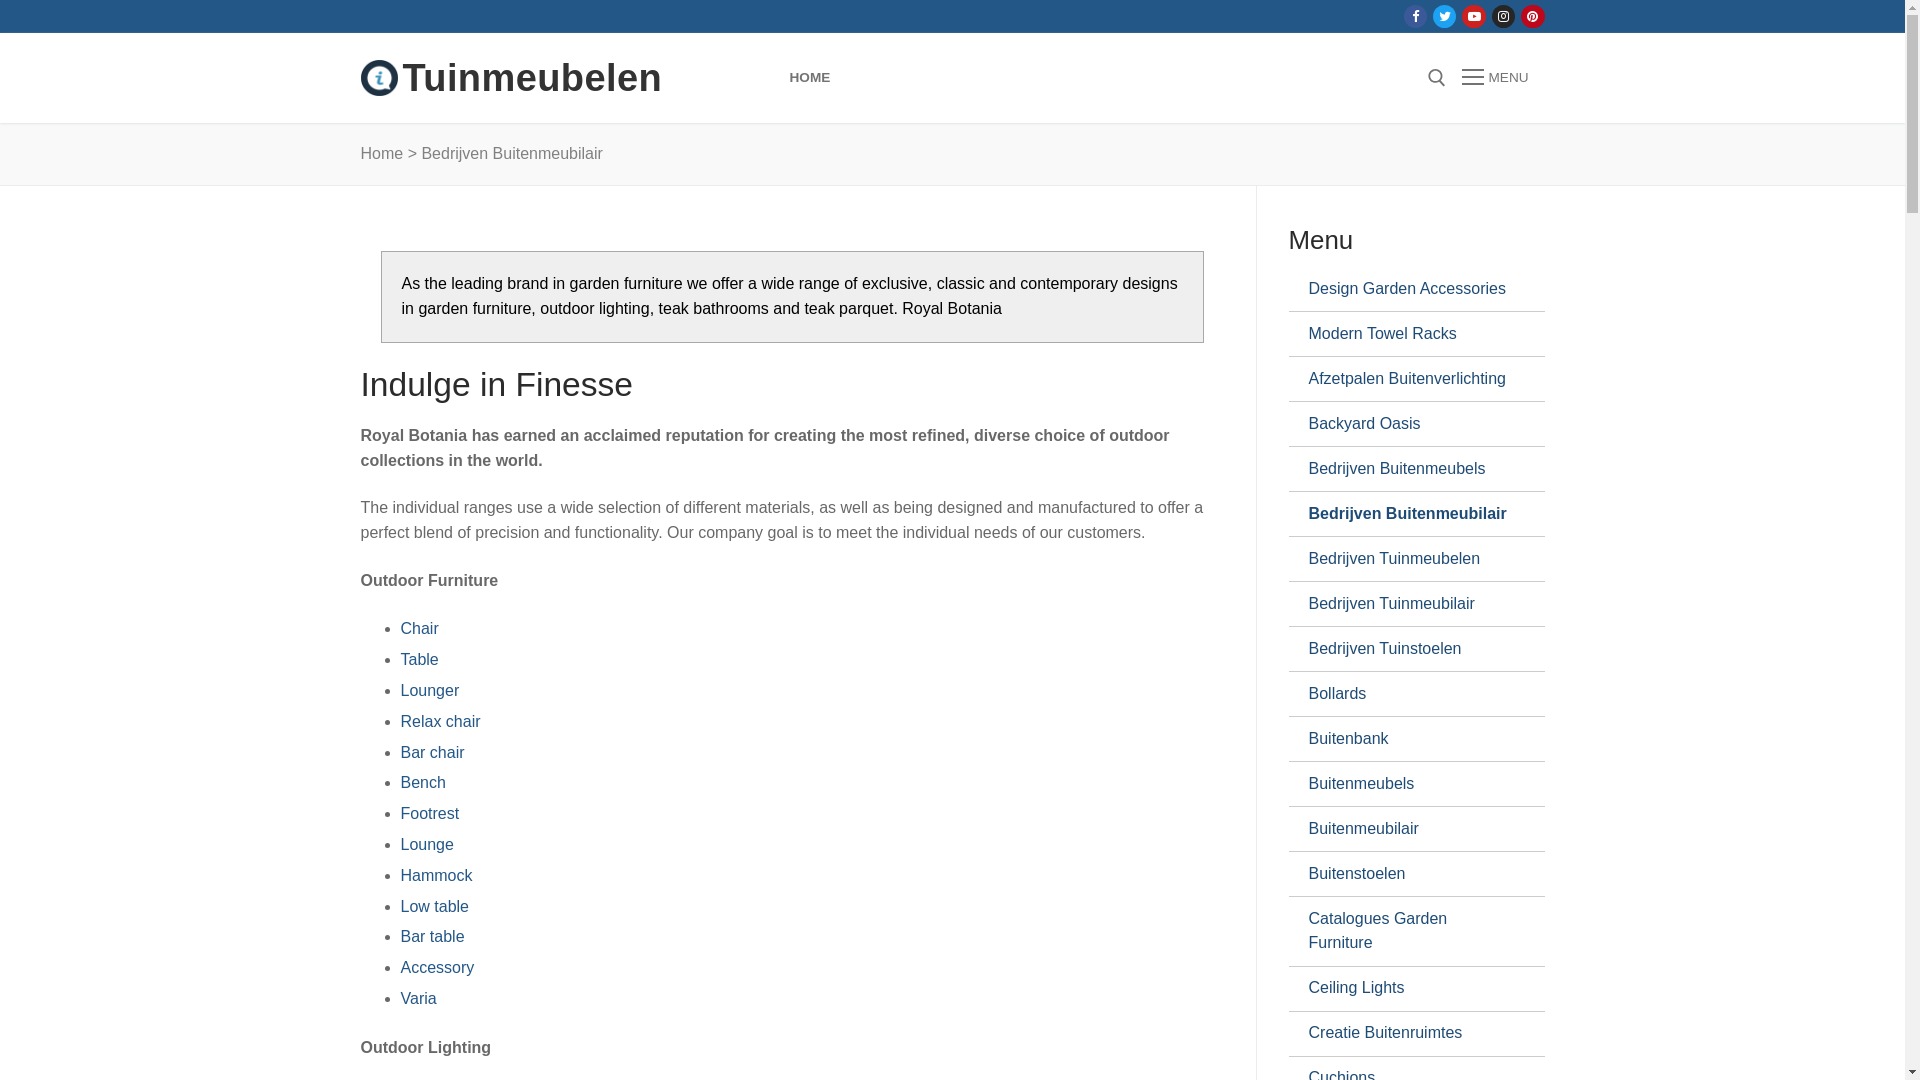 The height and width of the screenshot is (1080, 1920). Describe the element at coordinates (436, 876) in the screenshot. I see `Hammock` at that location.